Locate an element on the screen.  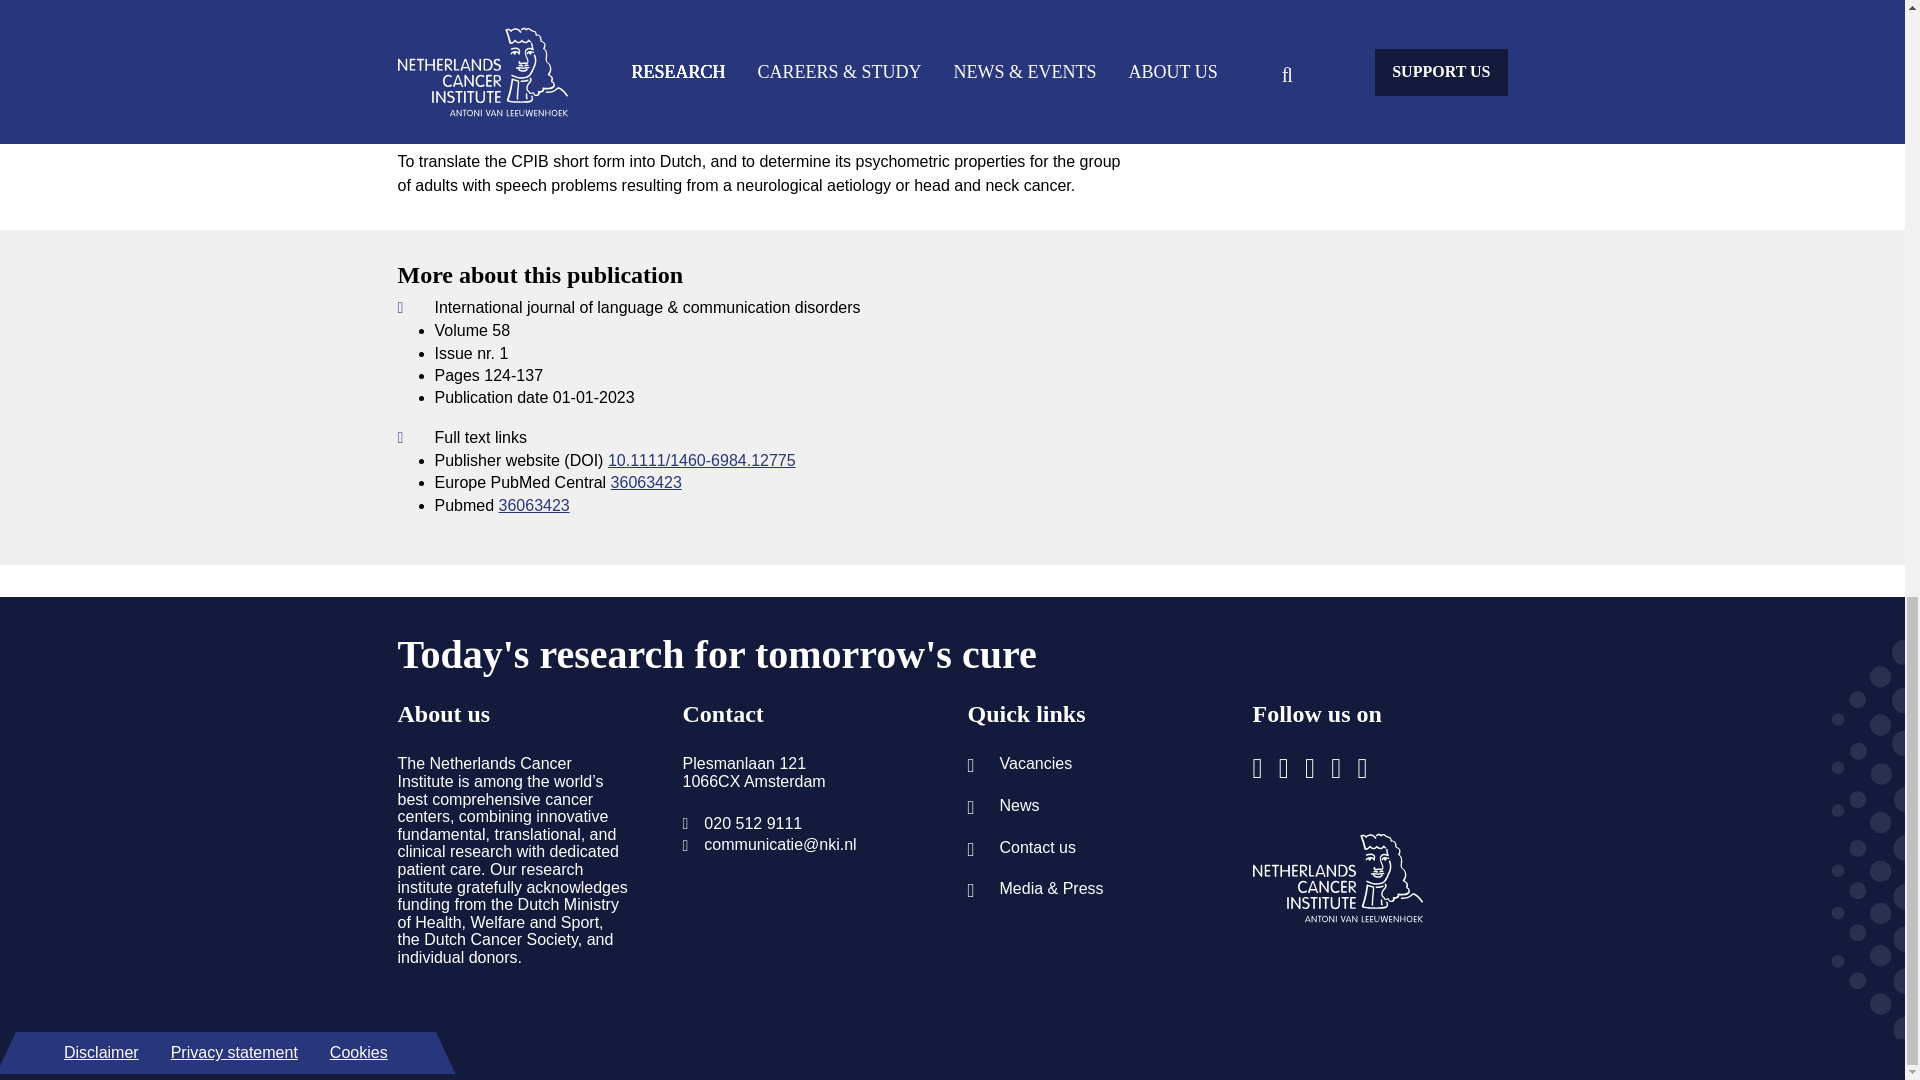
terug is located at coordinates (1336, 878).